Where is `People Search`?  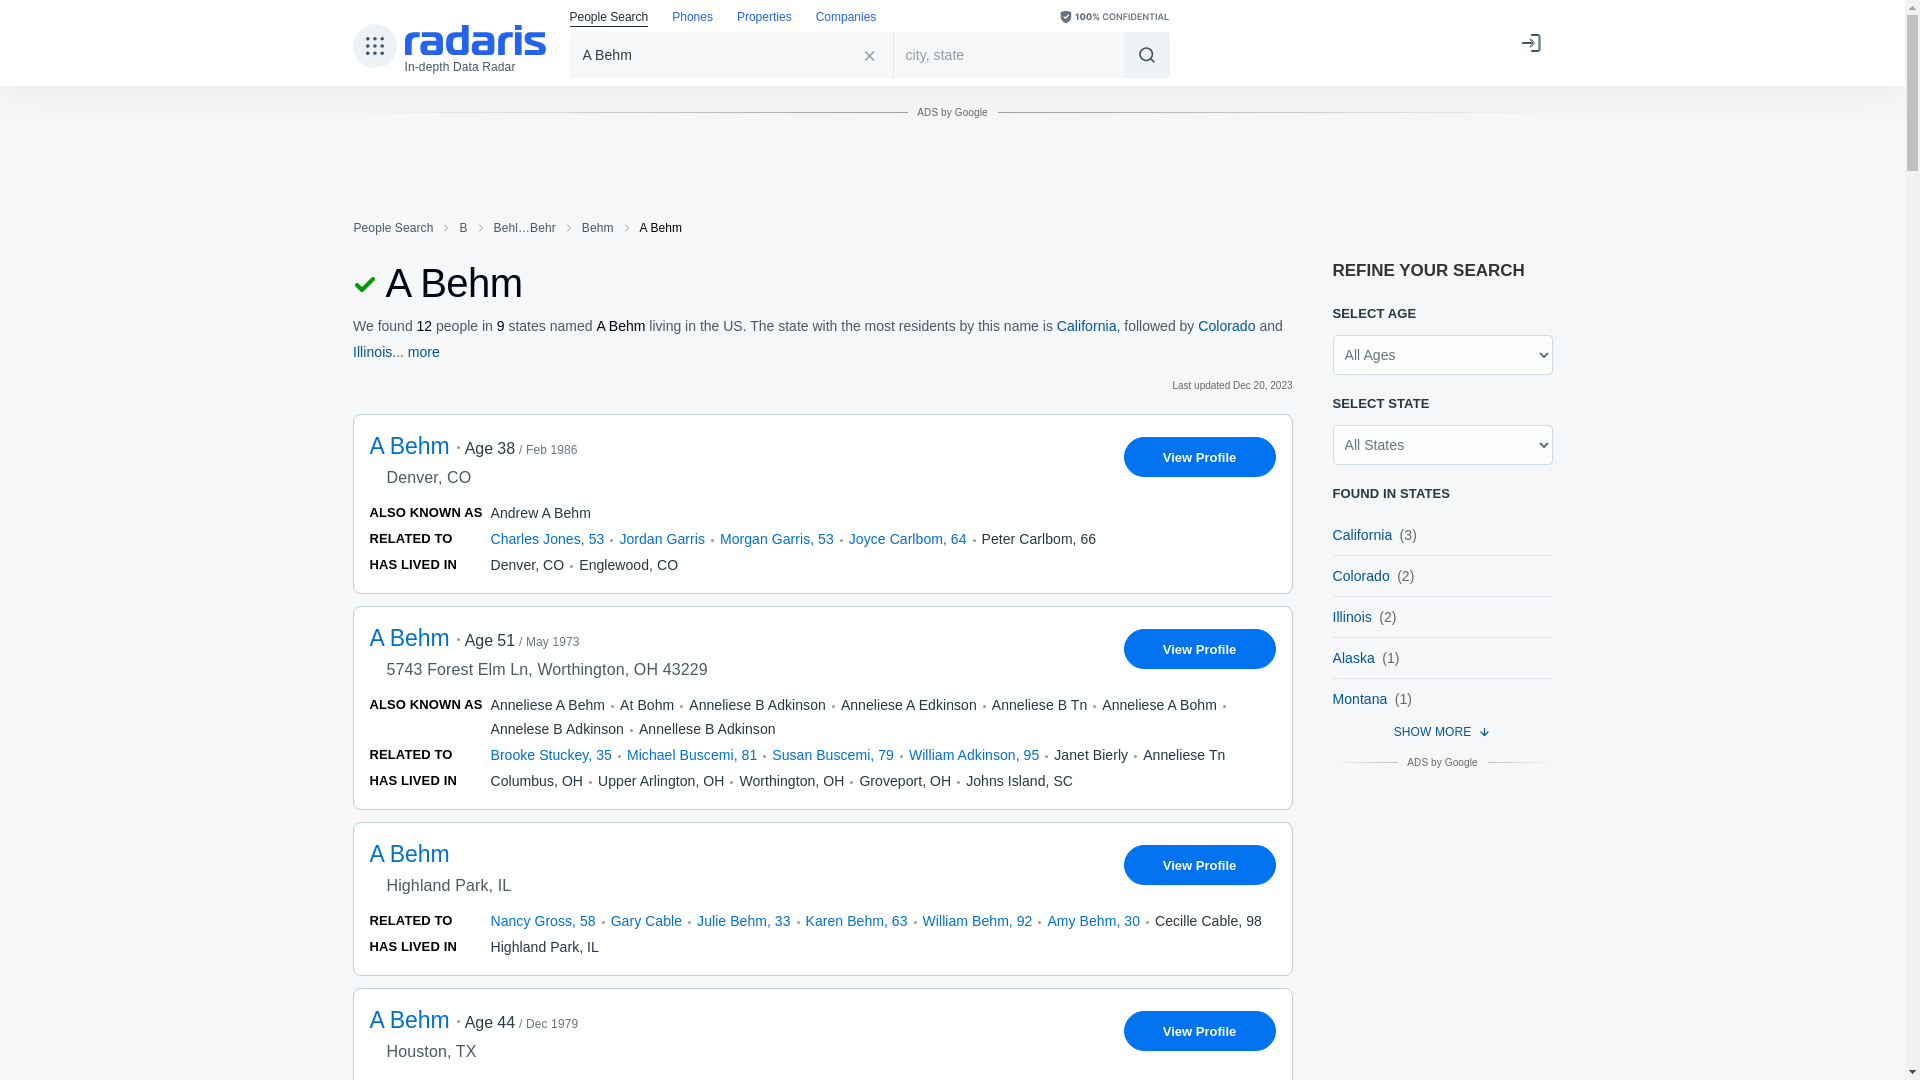
People Search is located at coordinates (392, 228).